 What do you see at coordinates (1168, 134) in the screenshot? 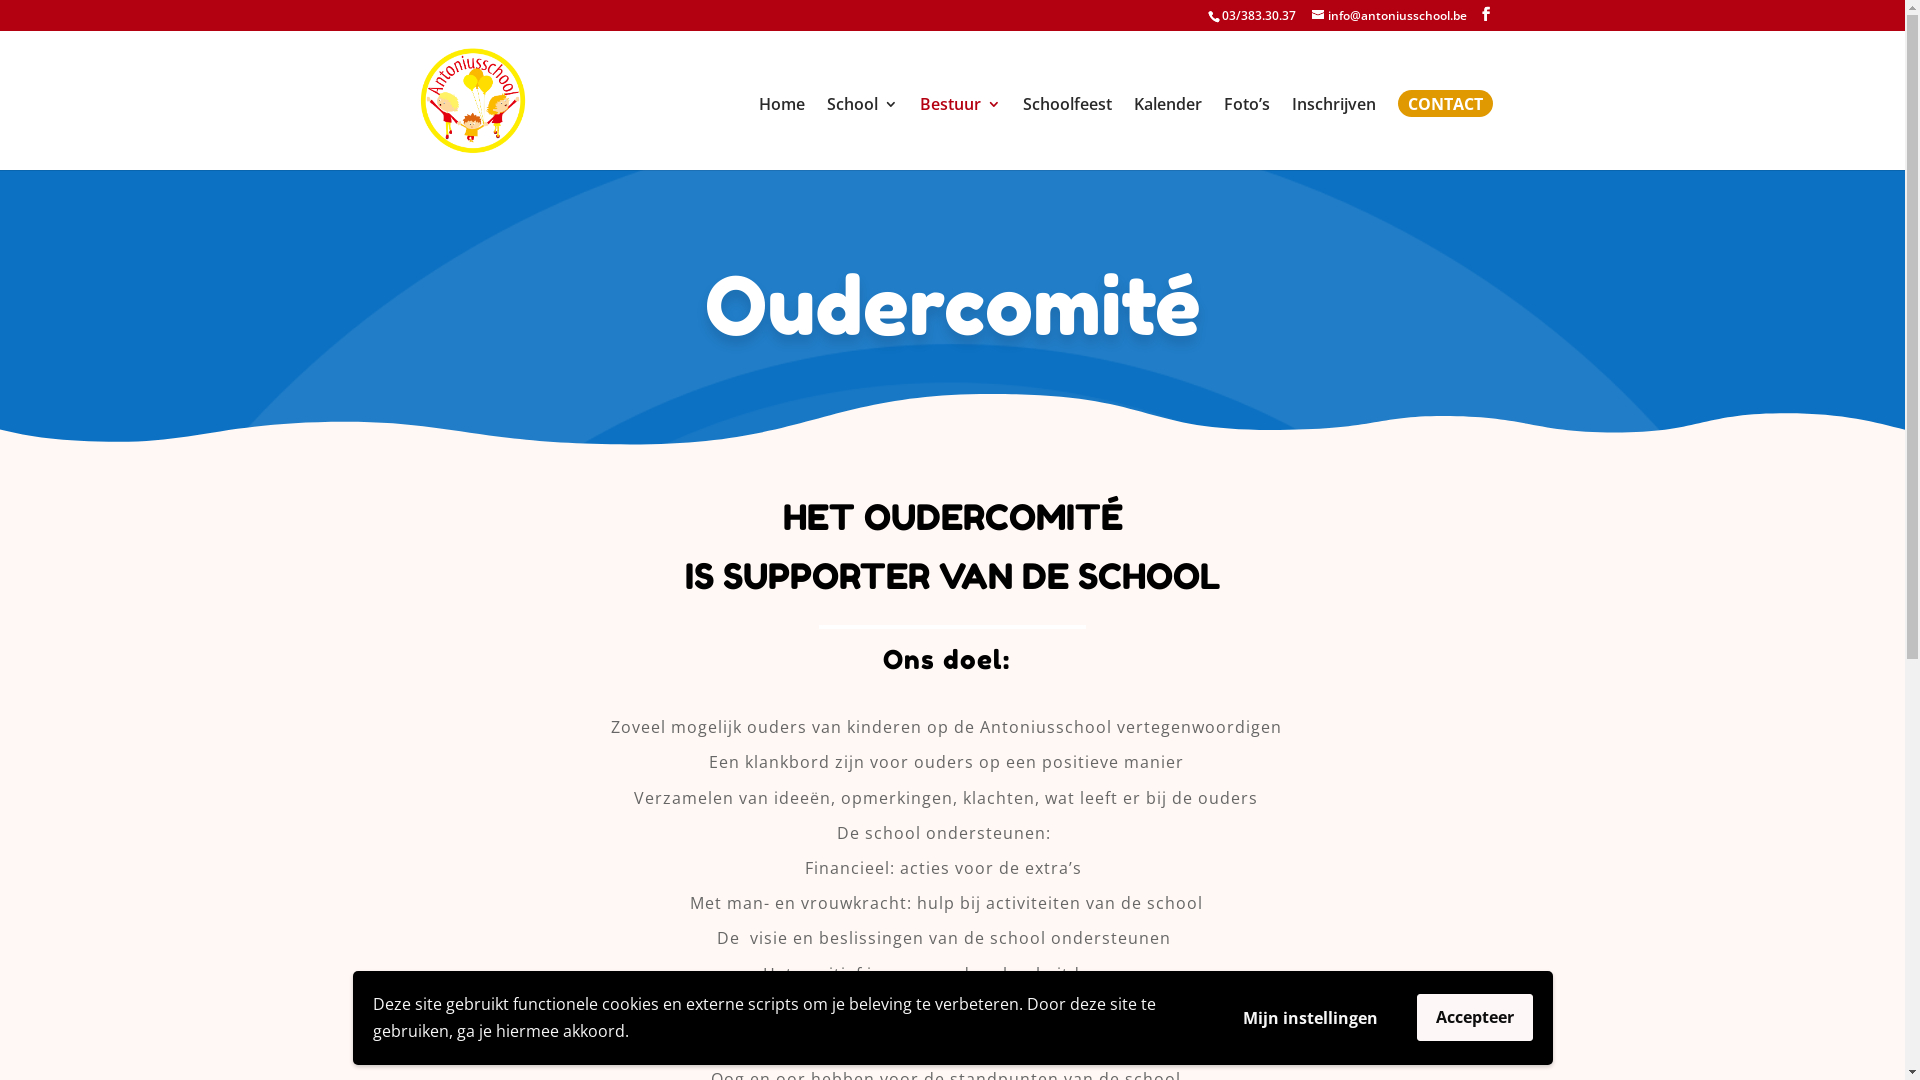
I see `Kalender` at bounding box center [1168, 134].